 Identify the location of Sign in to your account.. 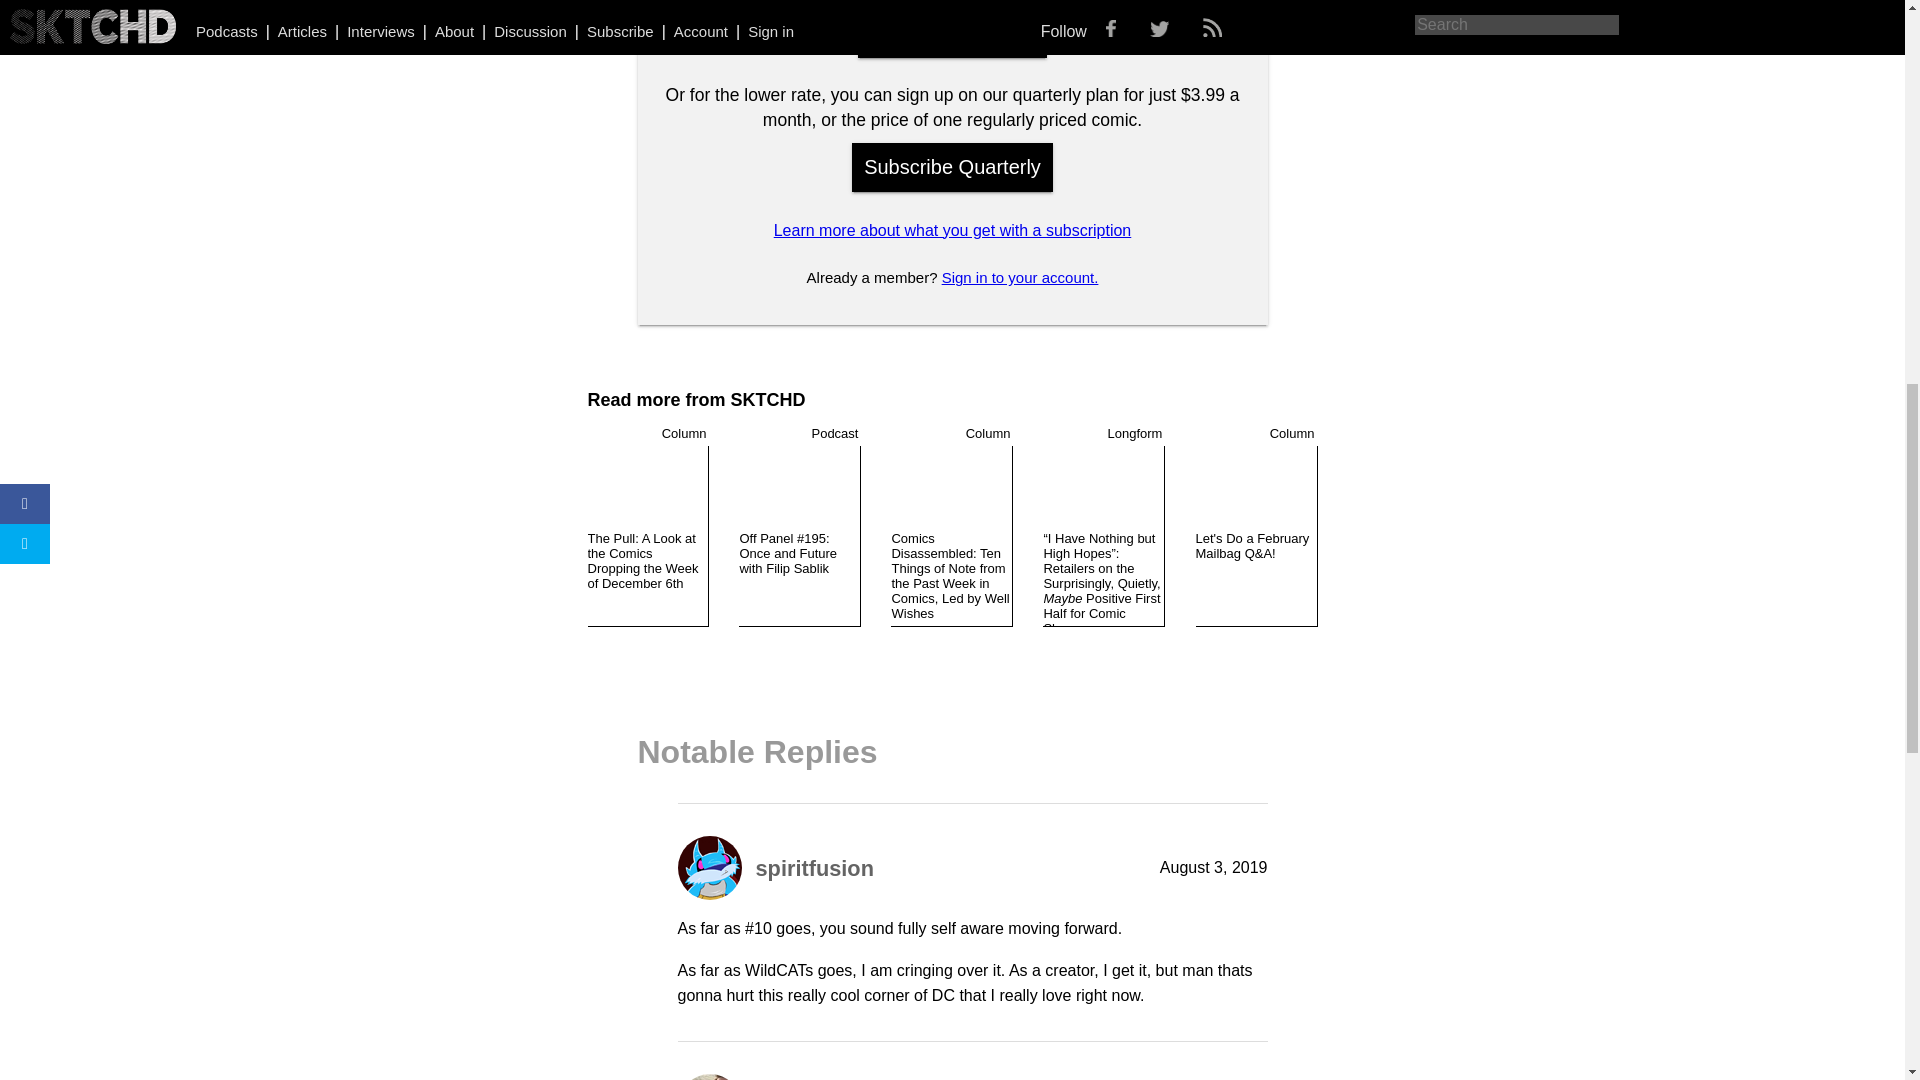
(1020, 277).